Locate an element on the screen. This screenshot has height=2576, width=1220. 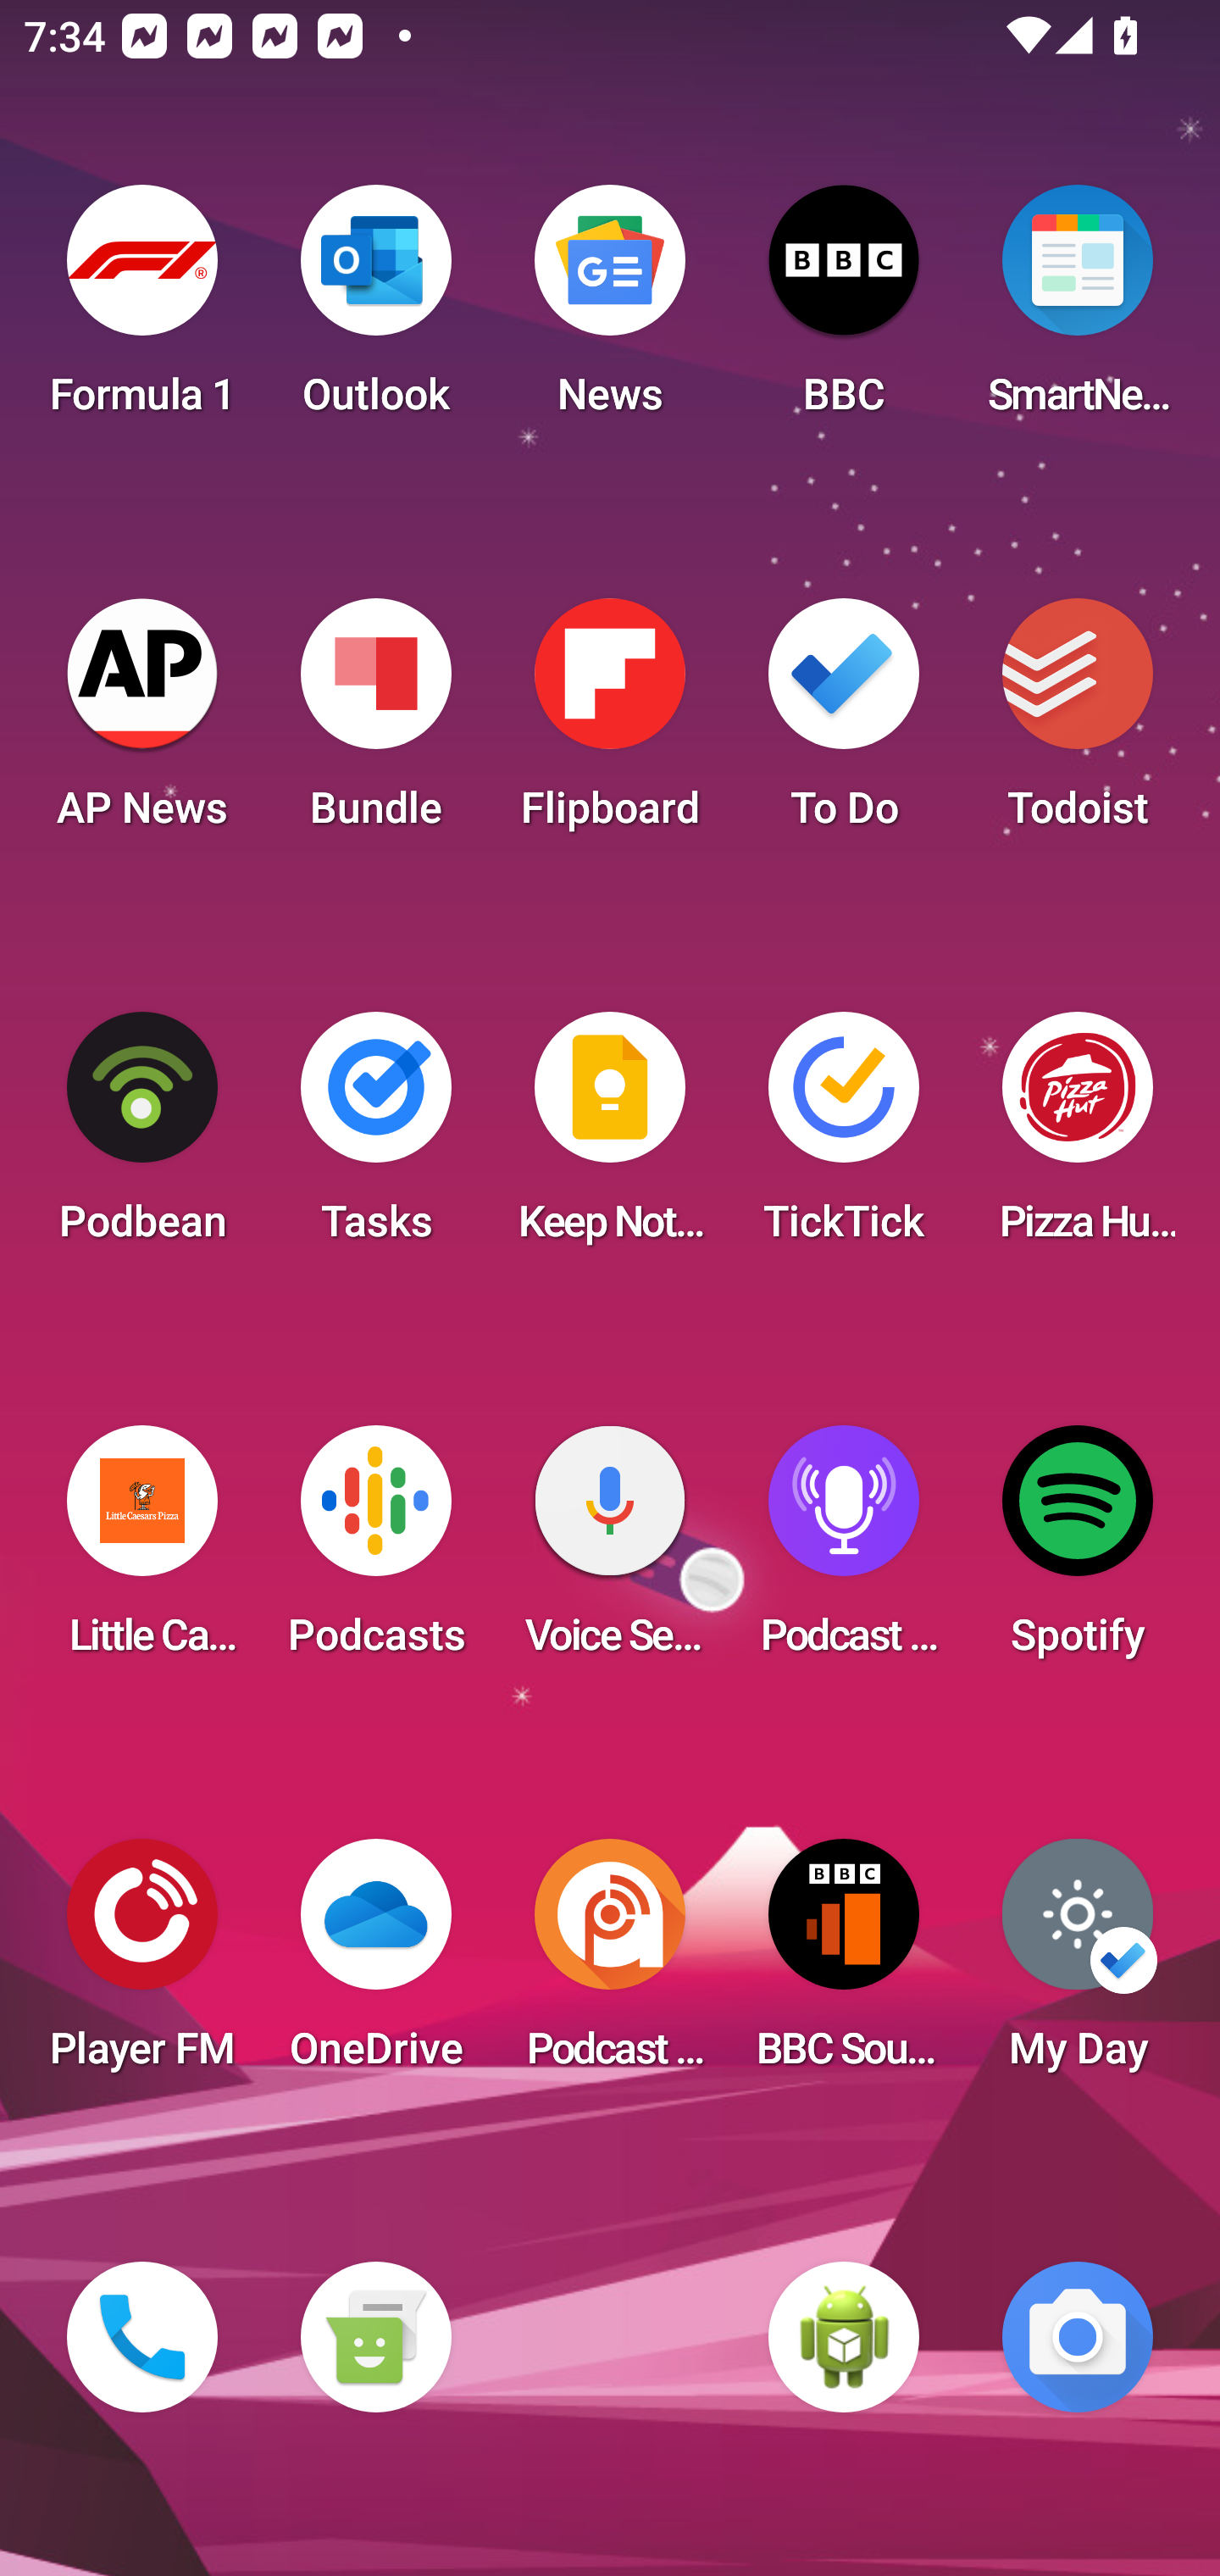
TickTick is located at coordinates (844, 1137).